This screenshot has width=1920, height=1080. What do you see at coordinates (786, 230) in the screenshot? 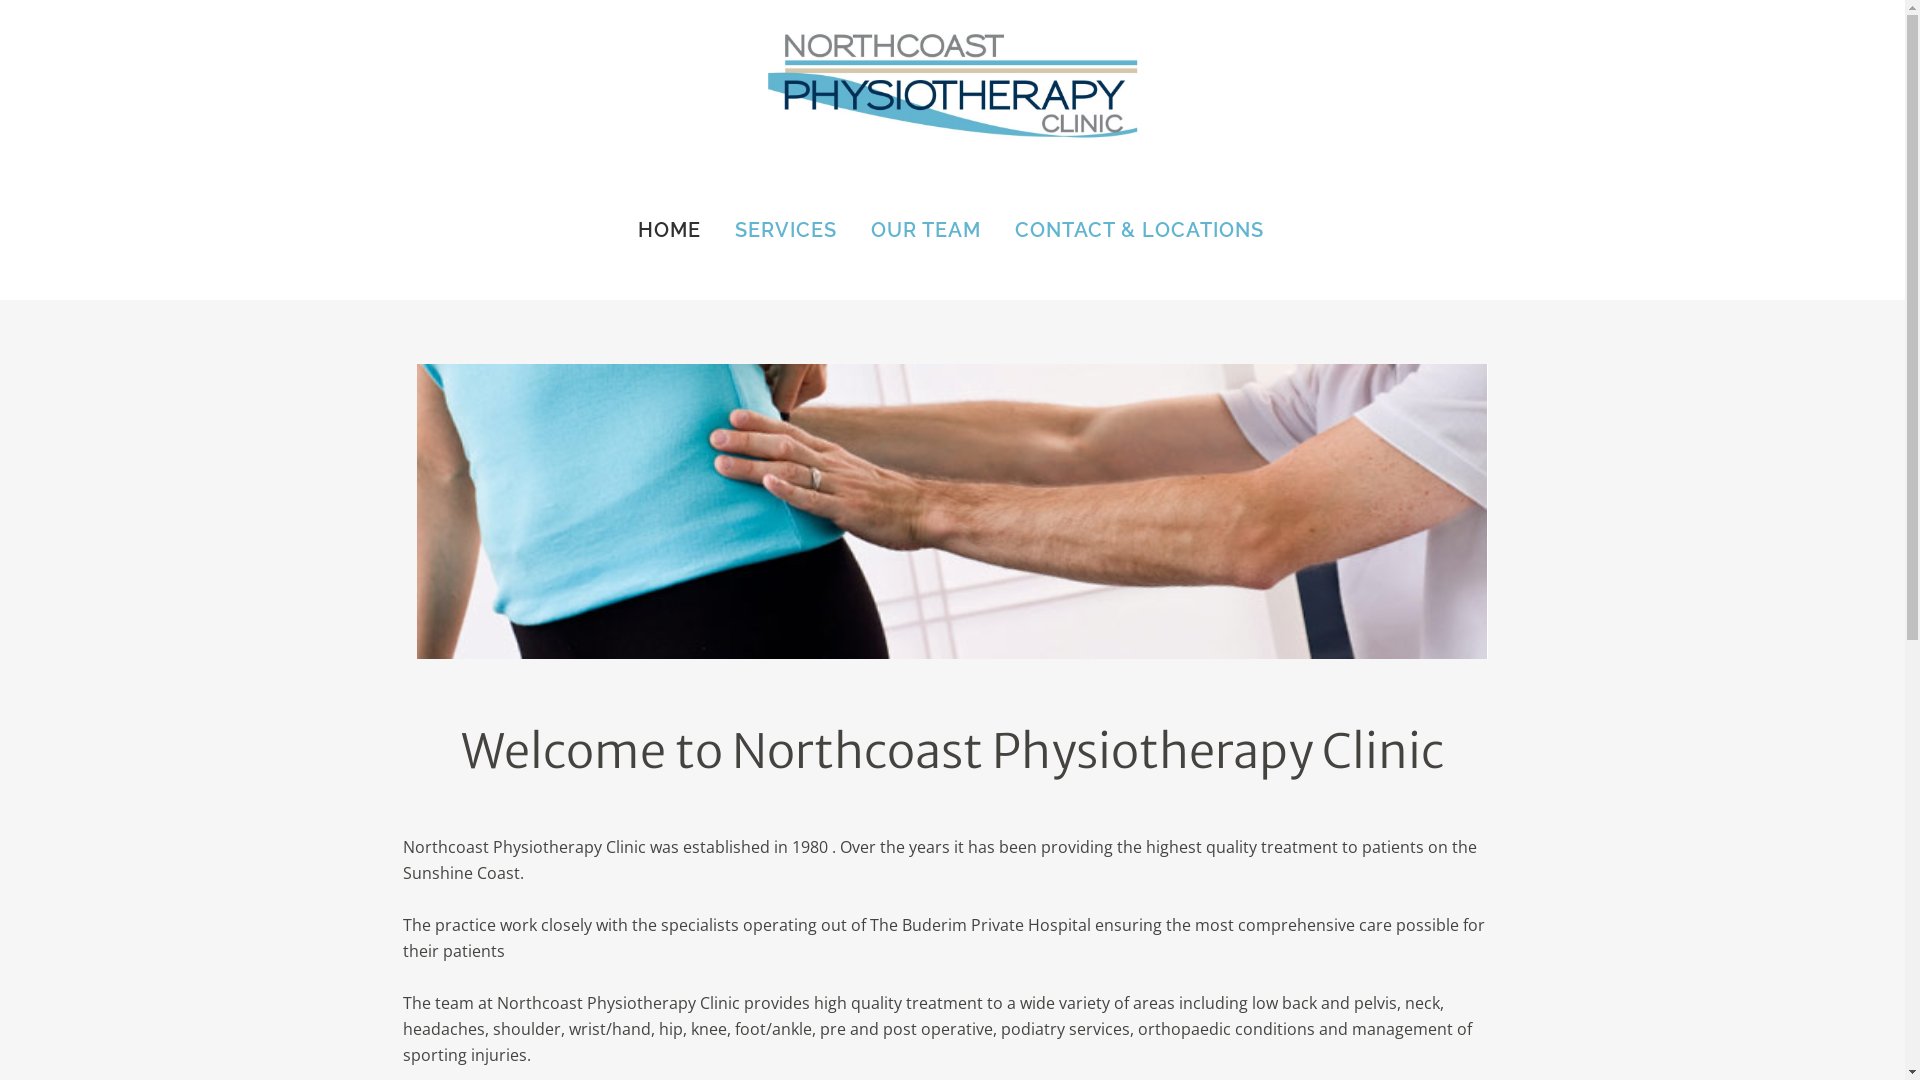
I see `SERVICES` at bounding box center [786, 230].